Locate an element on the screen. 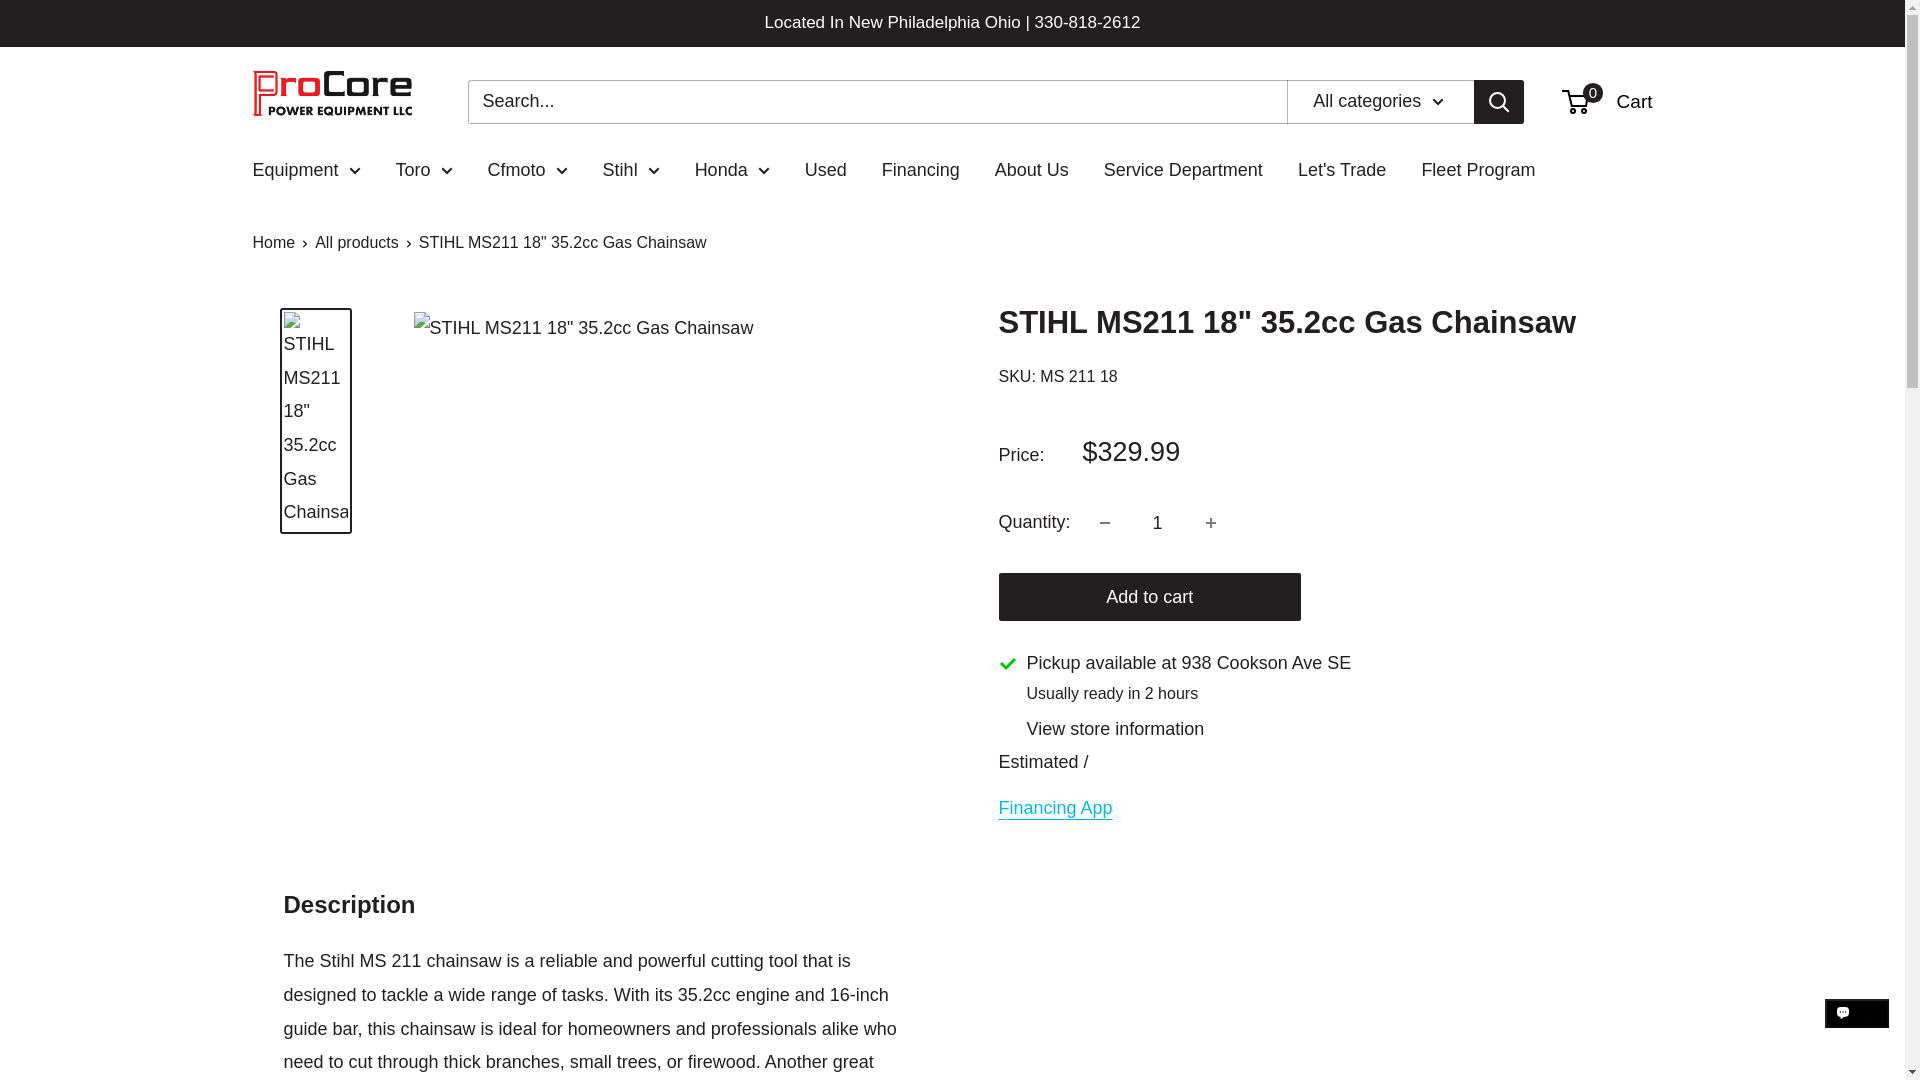  1 is located at coordinates (1158, 523).